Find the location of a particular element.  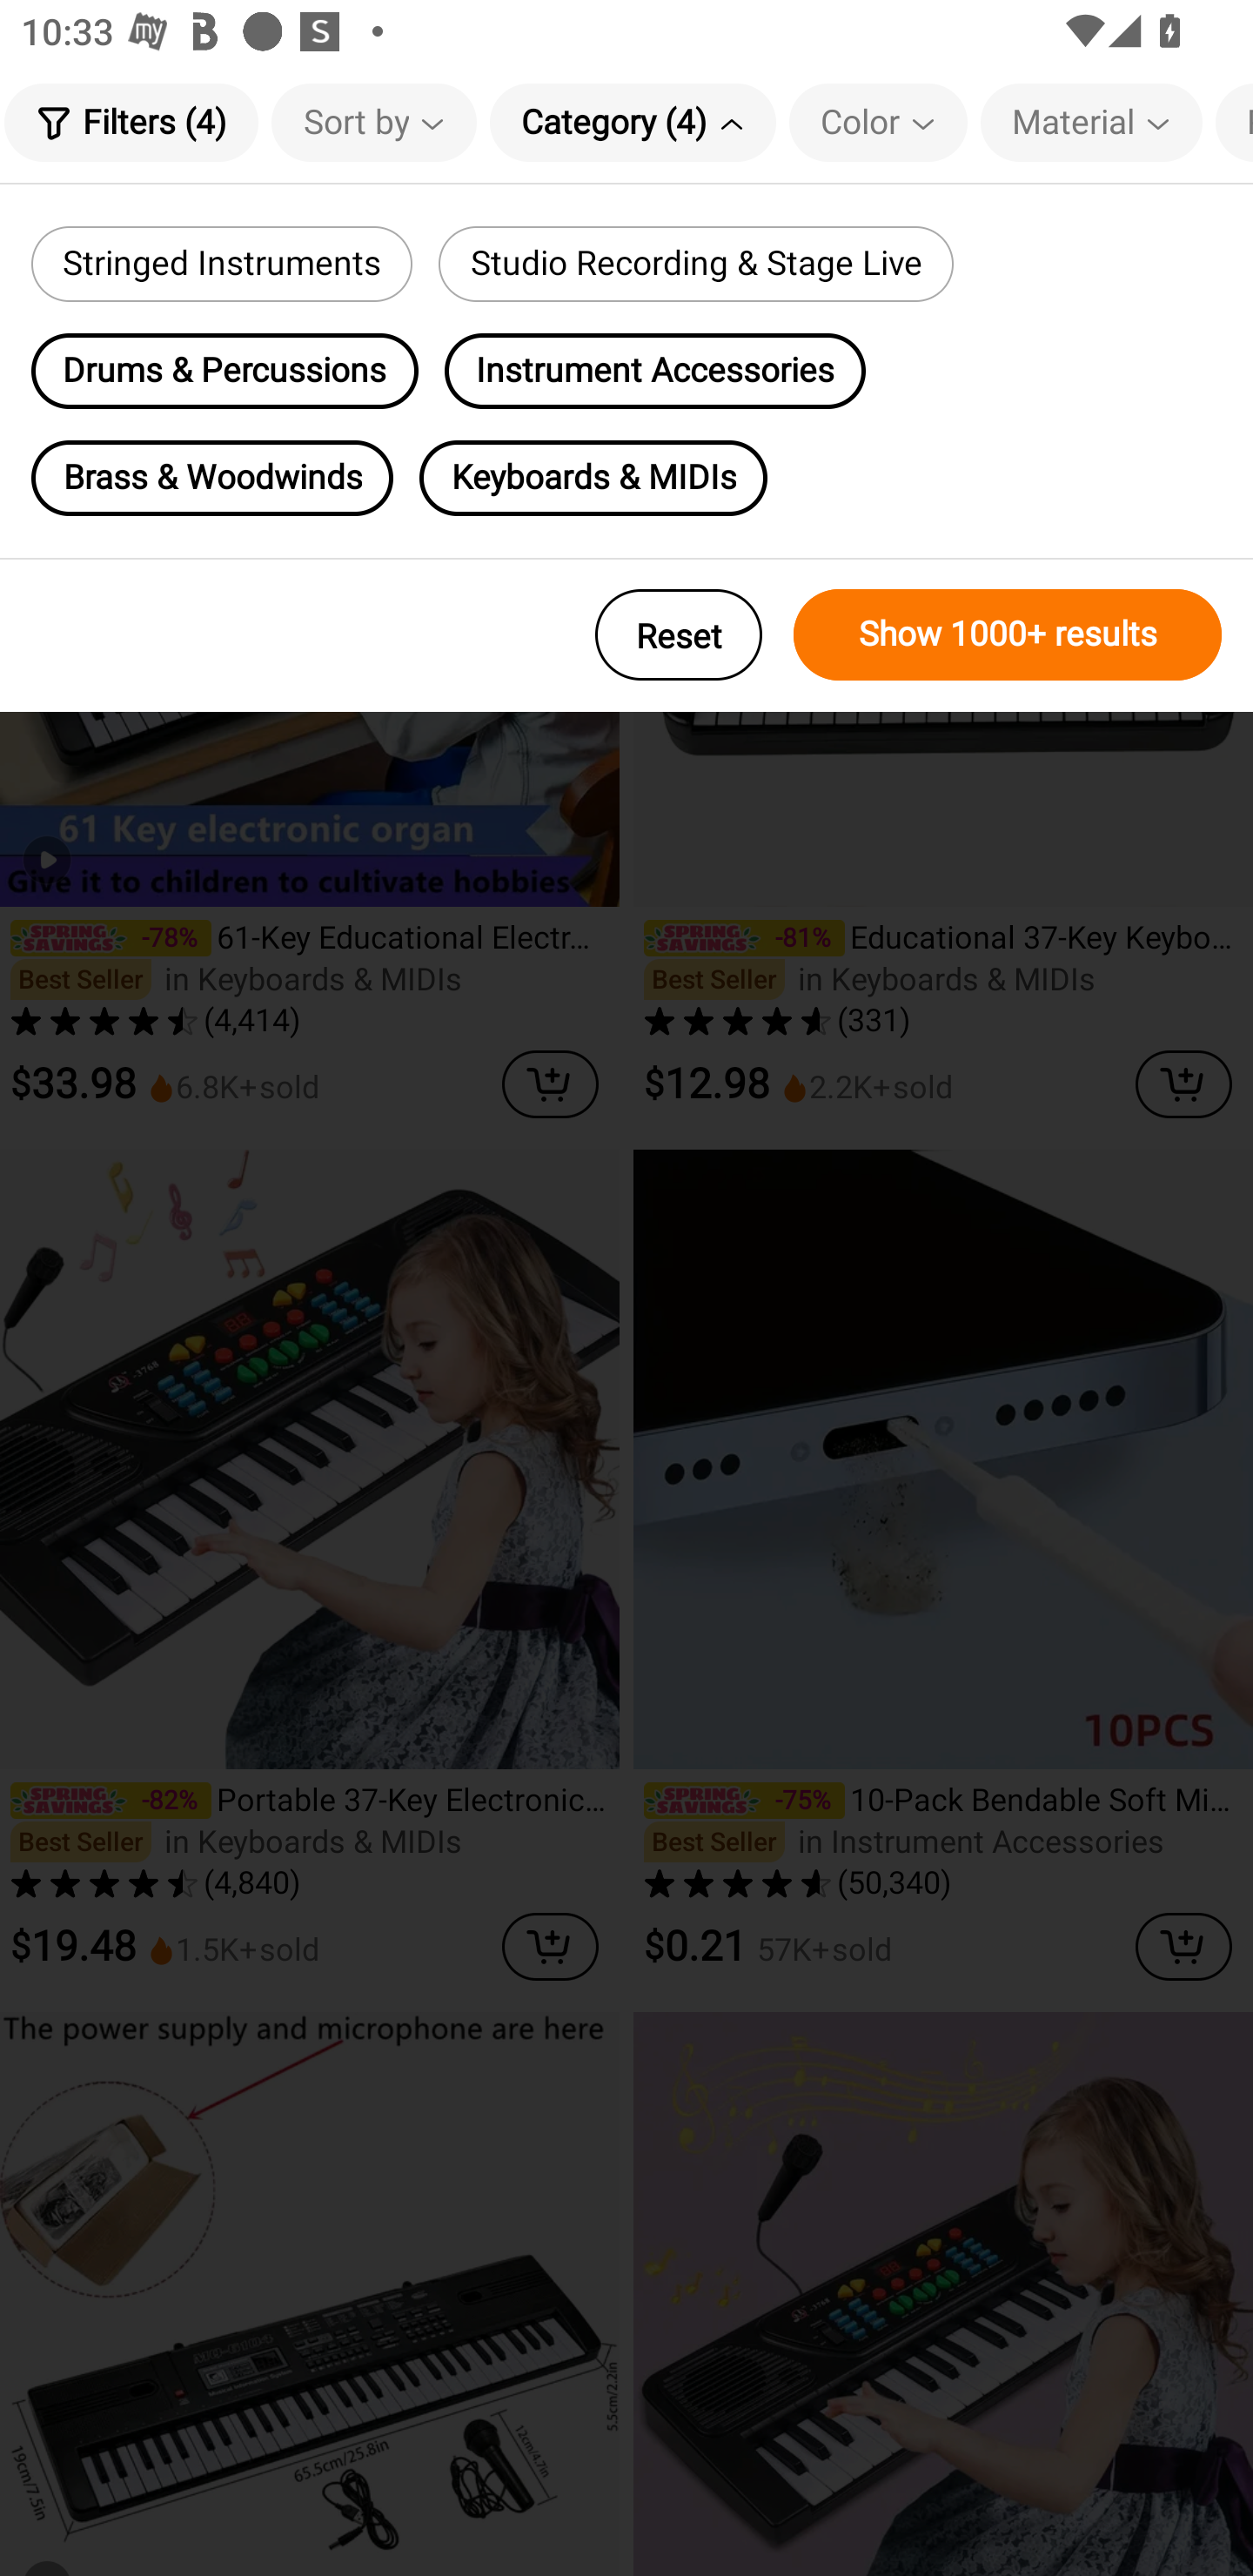

Color is located at coordinates (878, 122).